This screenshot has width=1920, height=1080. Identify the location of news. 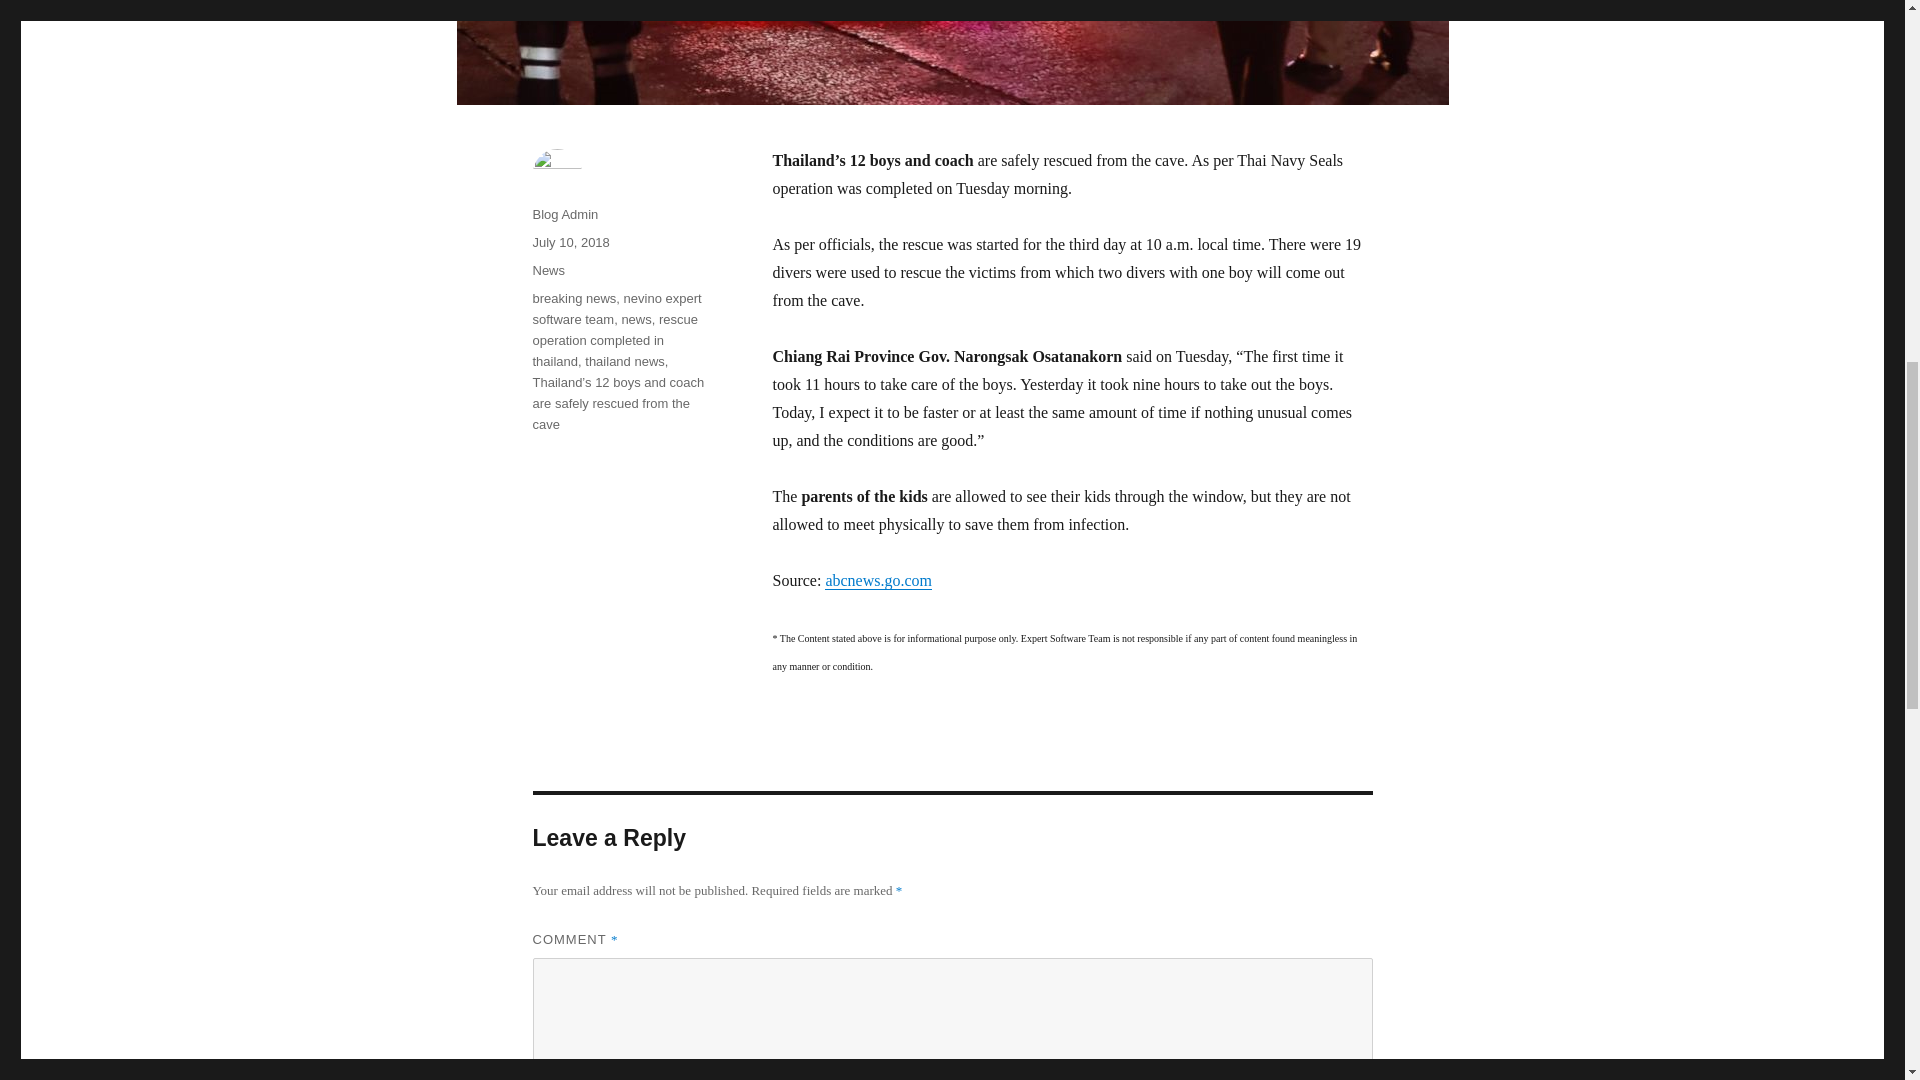
(635, 320).